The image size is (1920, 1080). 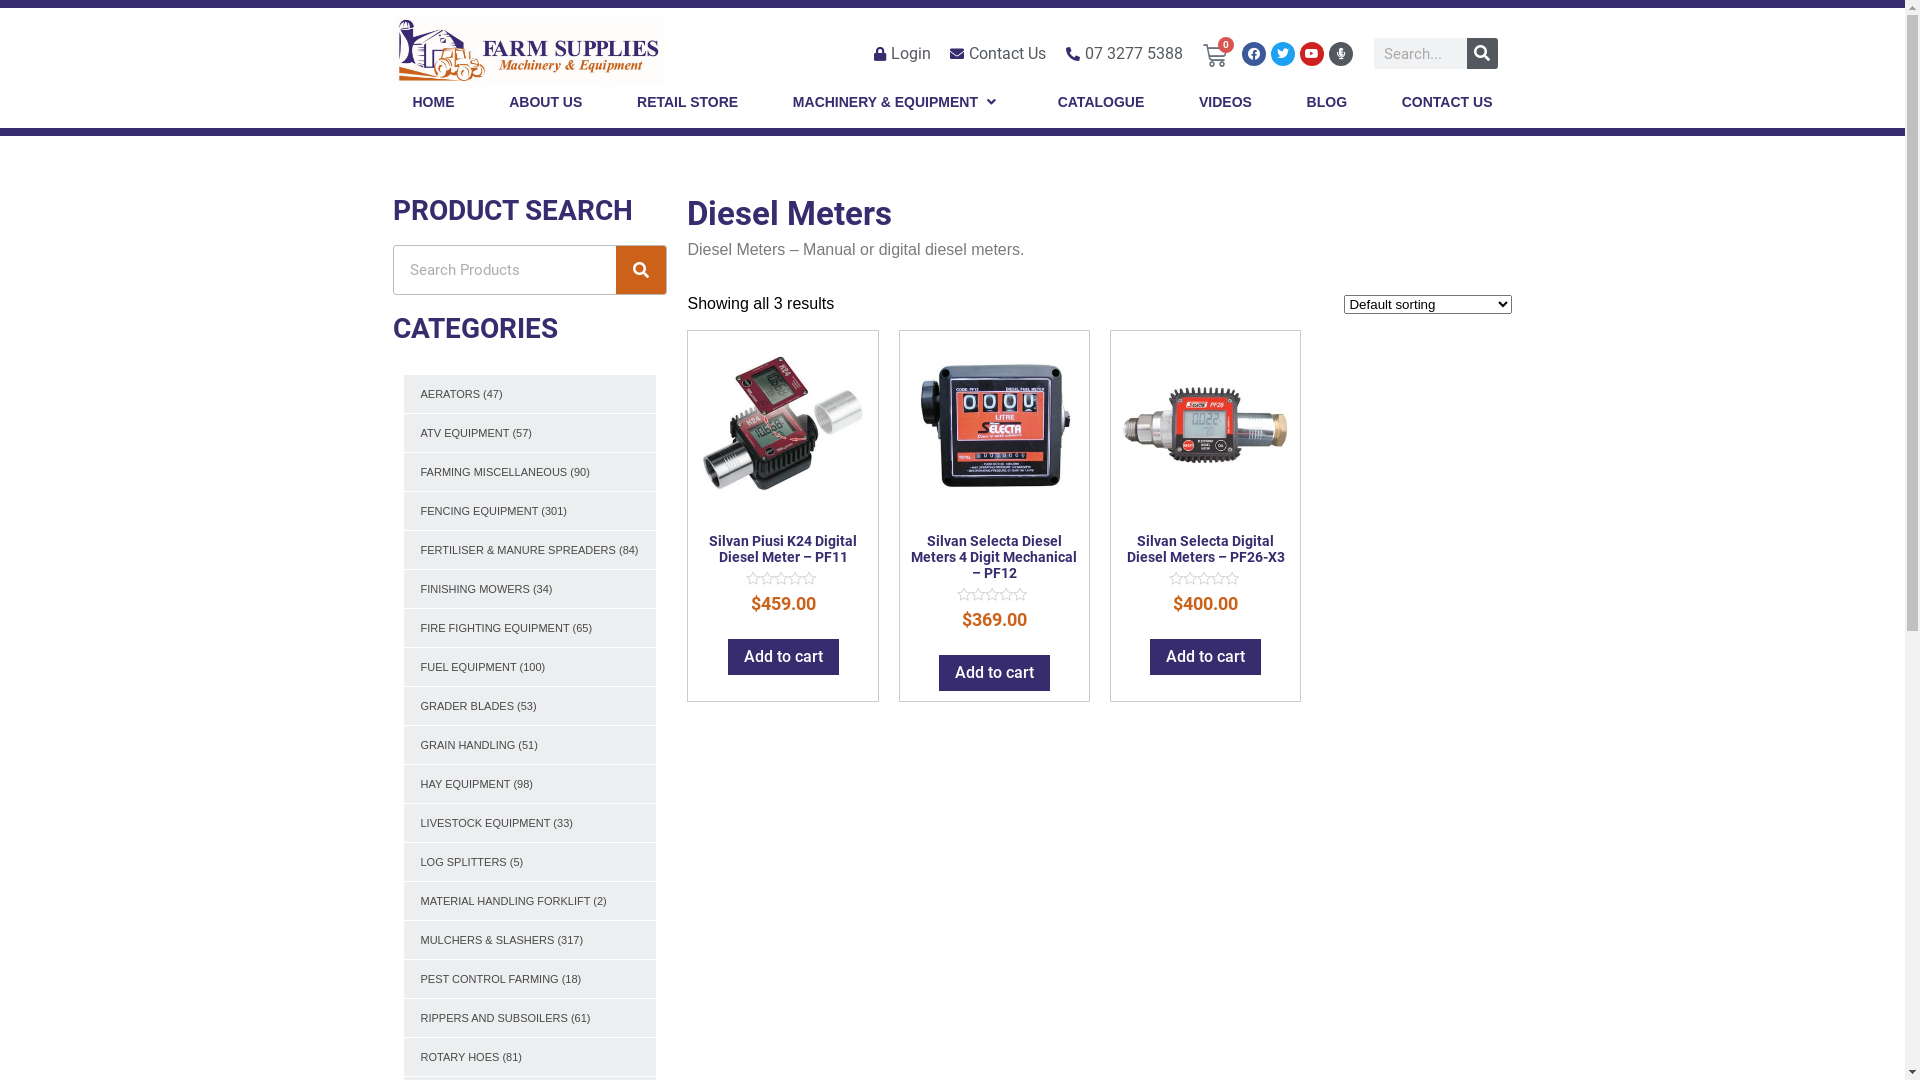 I want to click on Add to cart, so click(x=784, y=657).